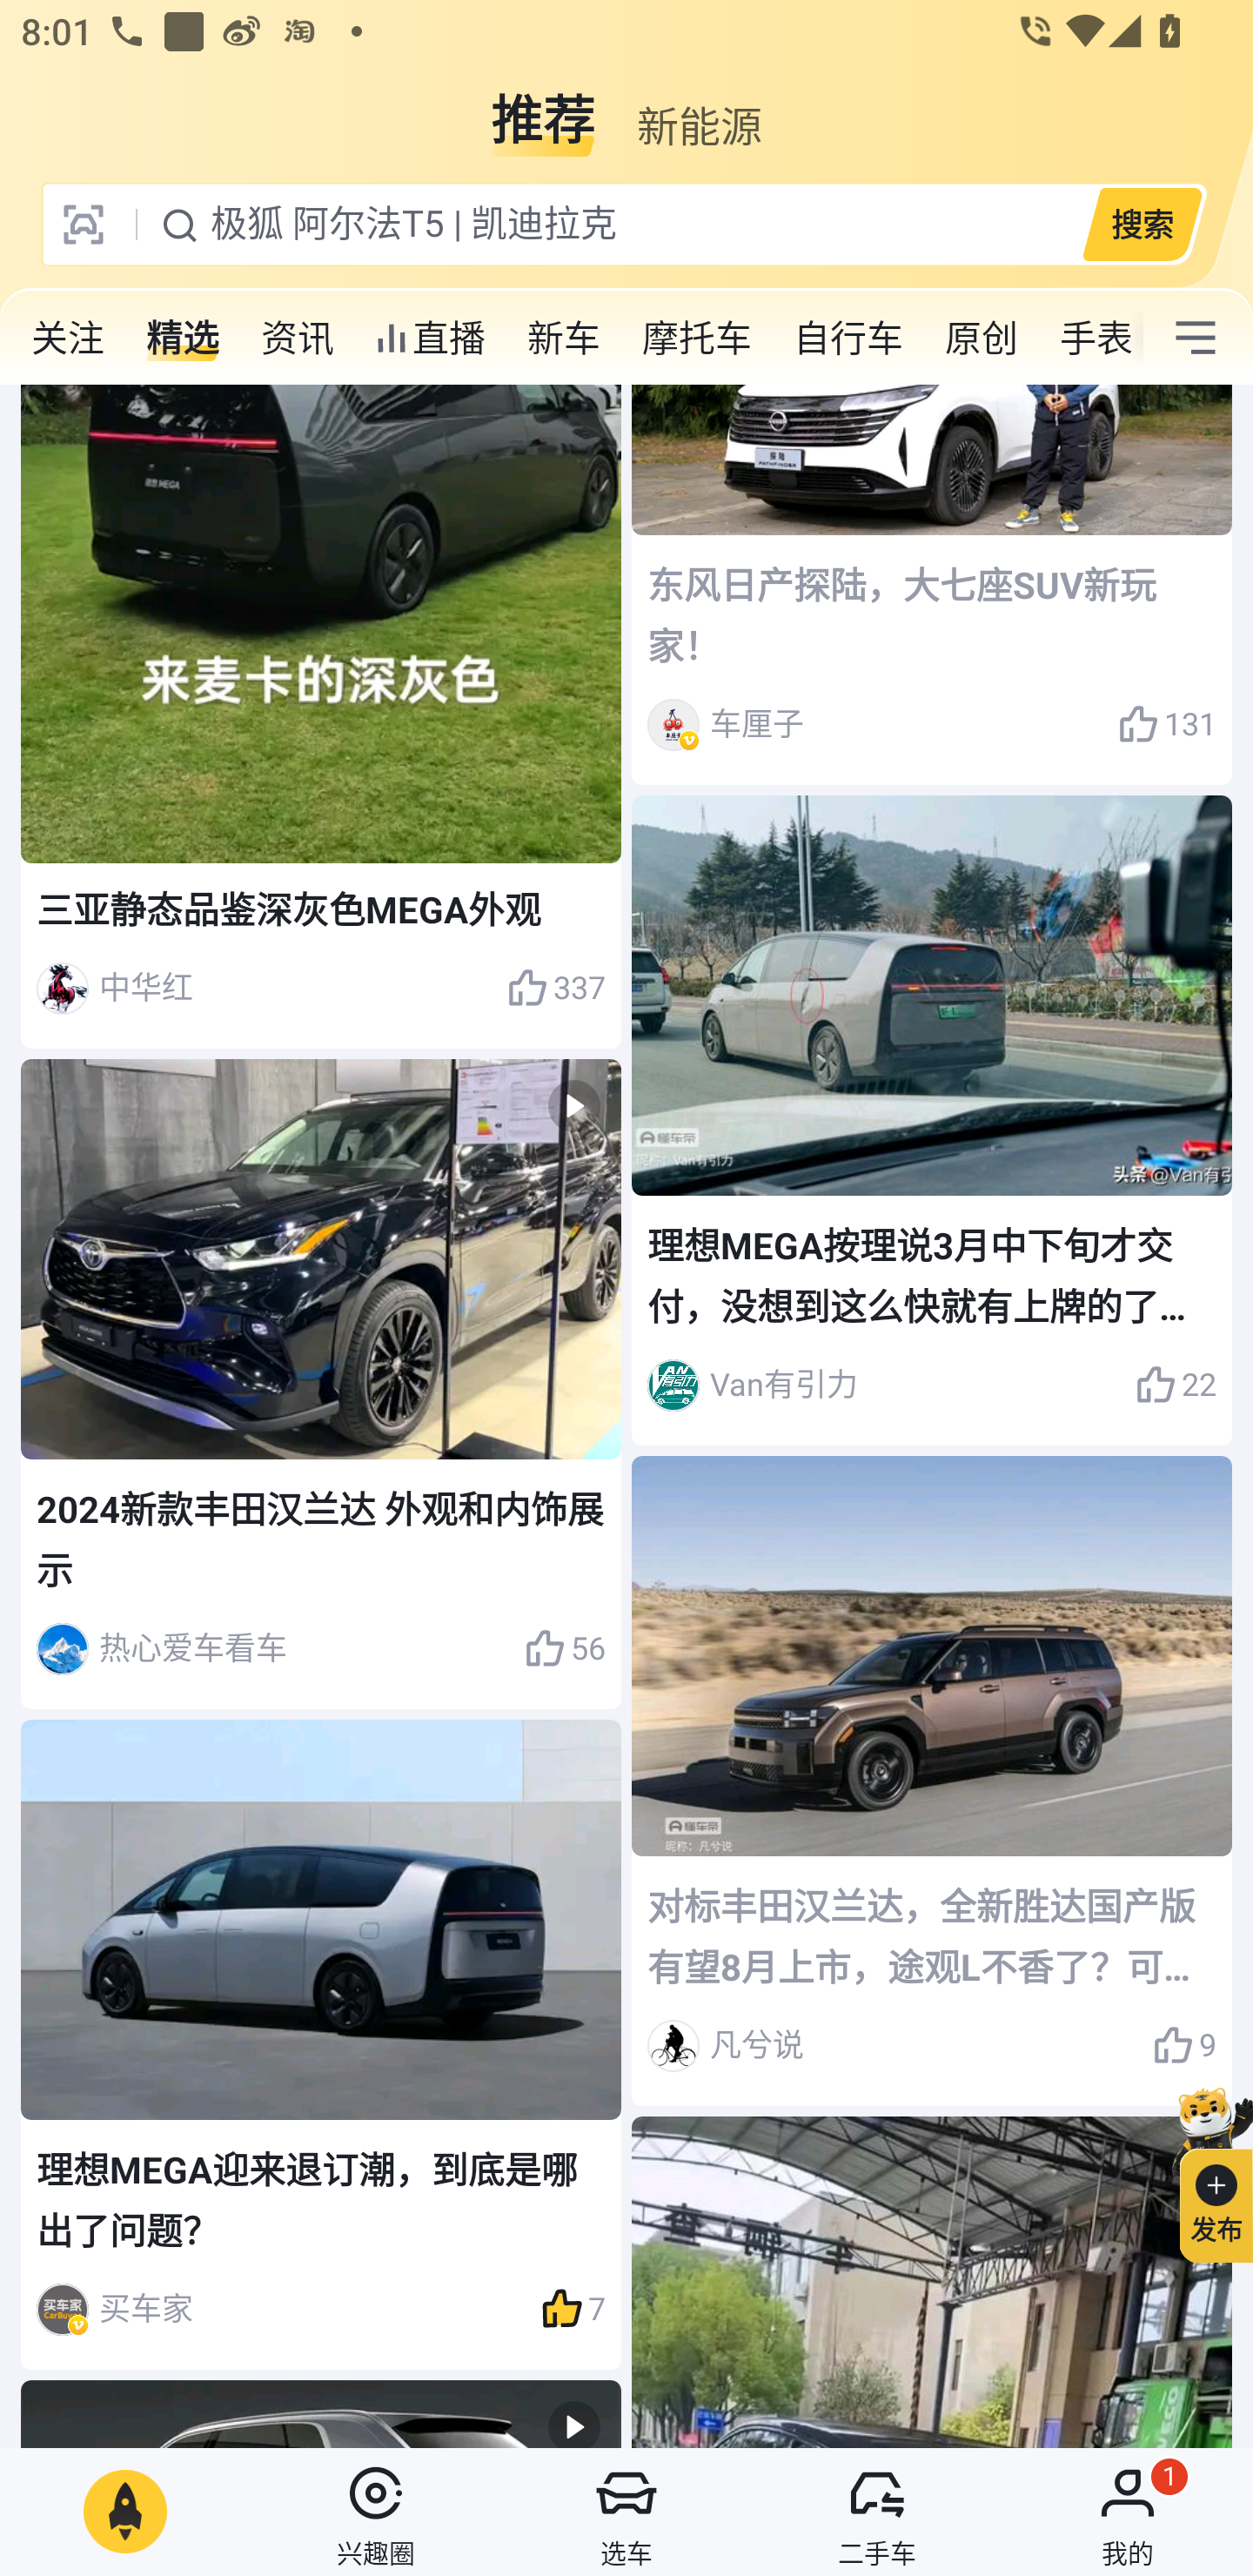 The height and width of the screenshot is (2576, 1253). I want to click on 9, so click(1183, 2045).